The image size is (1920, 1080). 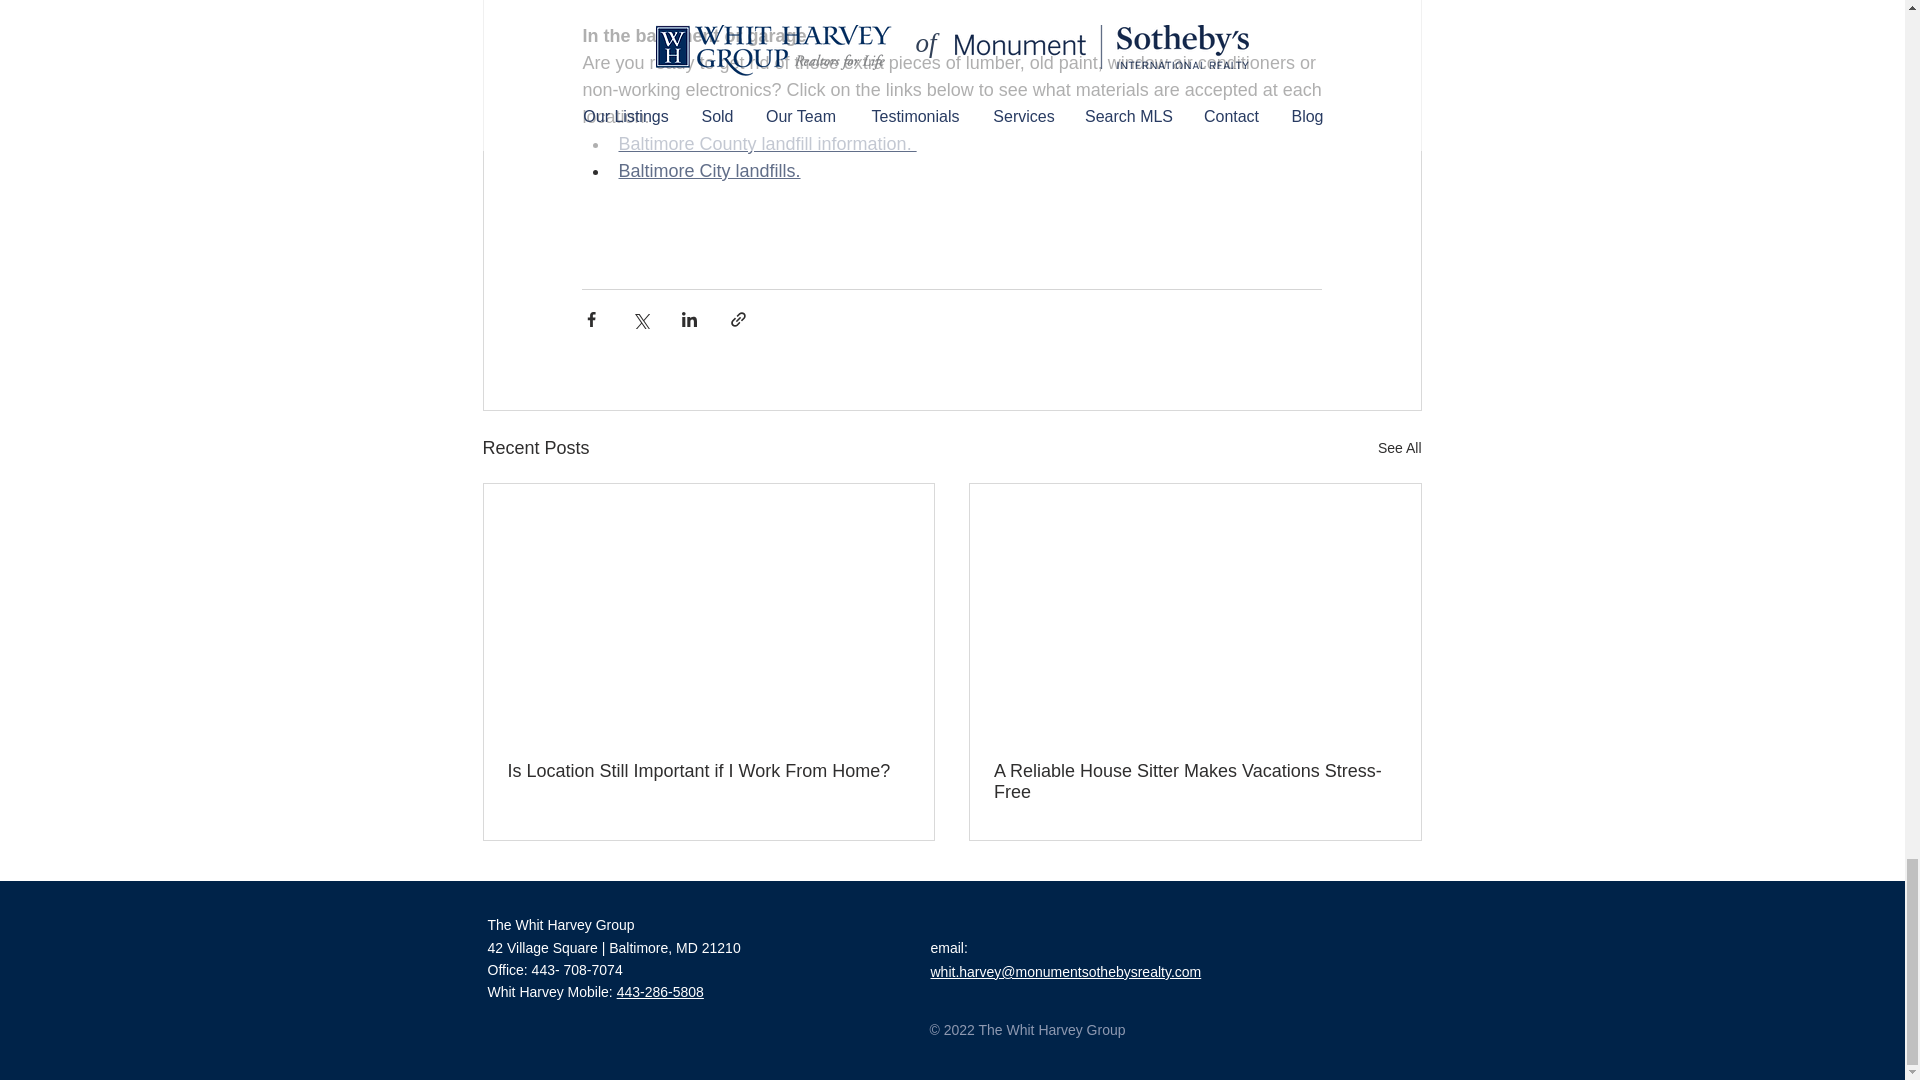 What do you see at coordinates (709, 170) in the screenshot?
I see `Baltimore City landfills.` at bounding box center [709, 170].